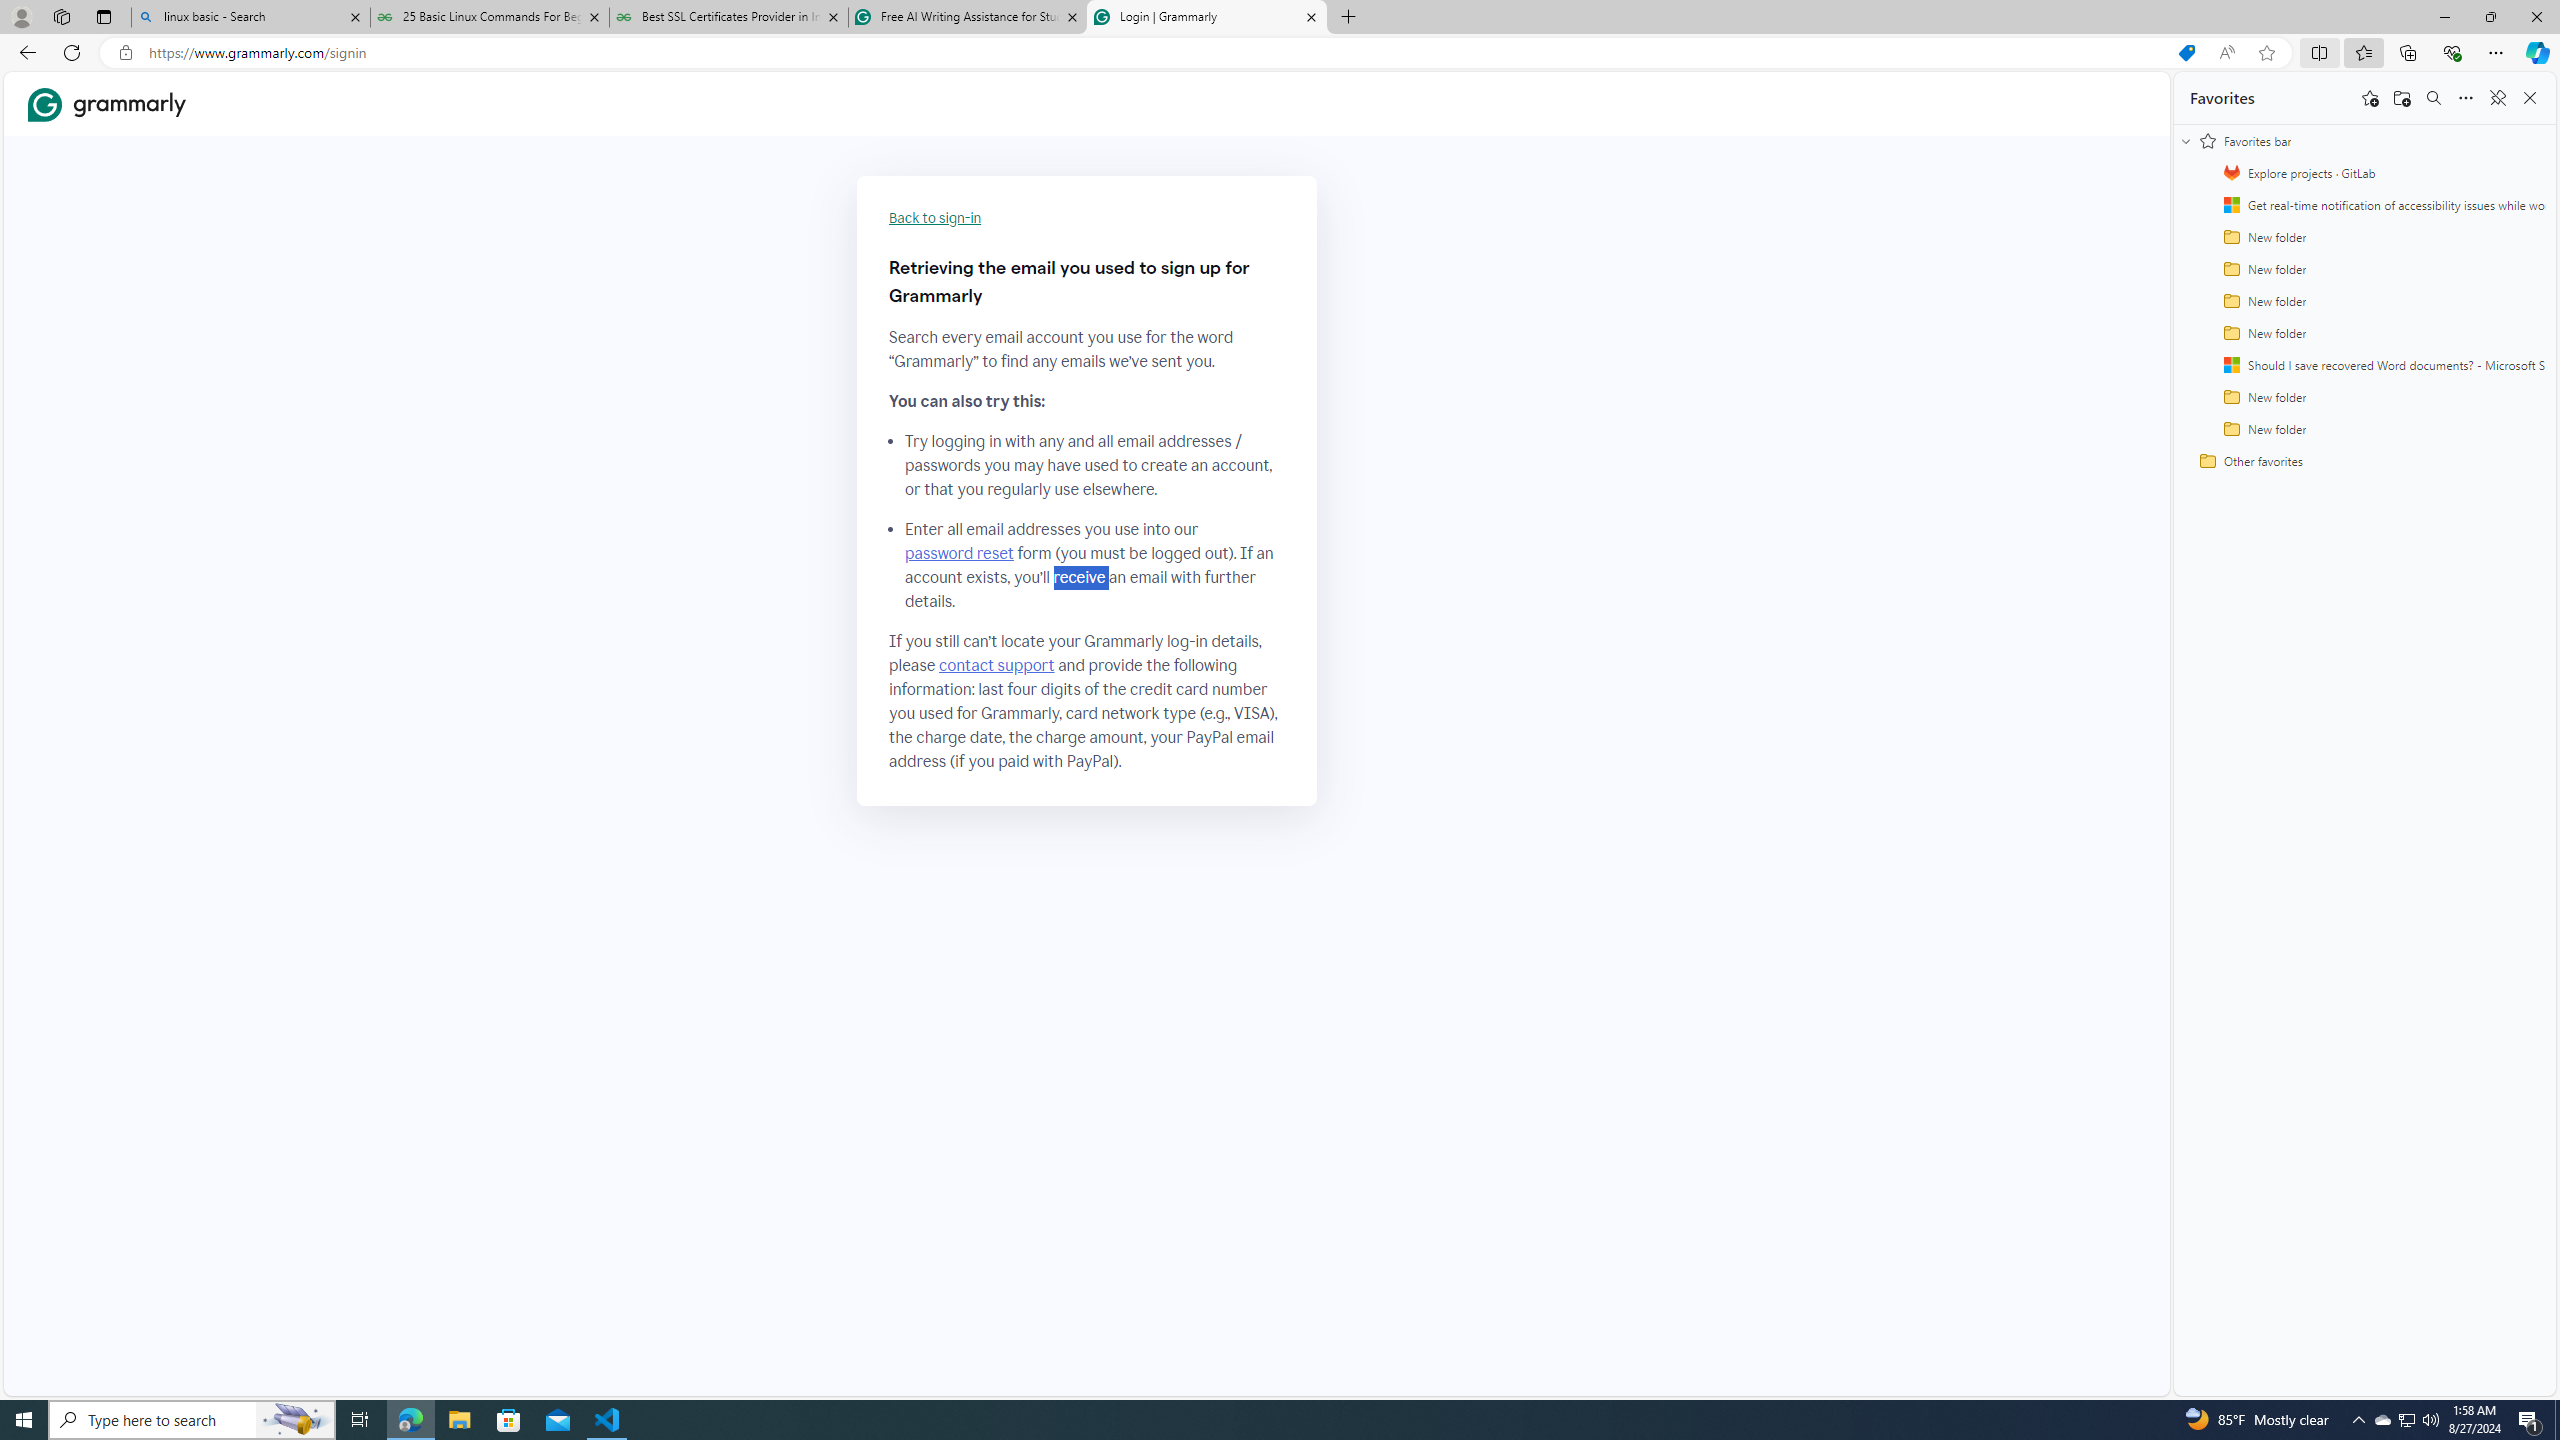 The height and width of the screenshot is (1440, 2560). Describe the element at coordinates (729, 17) in the screenshot. I see `Best SSL Certificates Provider in India - GeeksforGeeks` at that location.